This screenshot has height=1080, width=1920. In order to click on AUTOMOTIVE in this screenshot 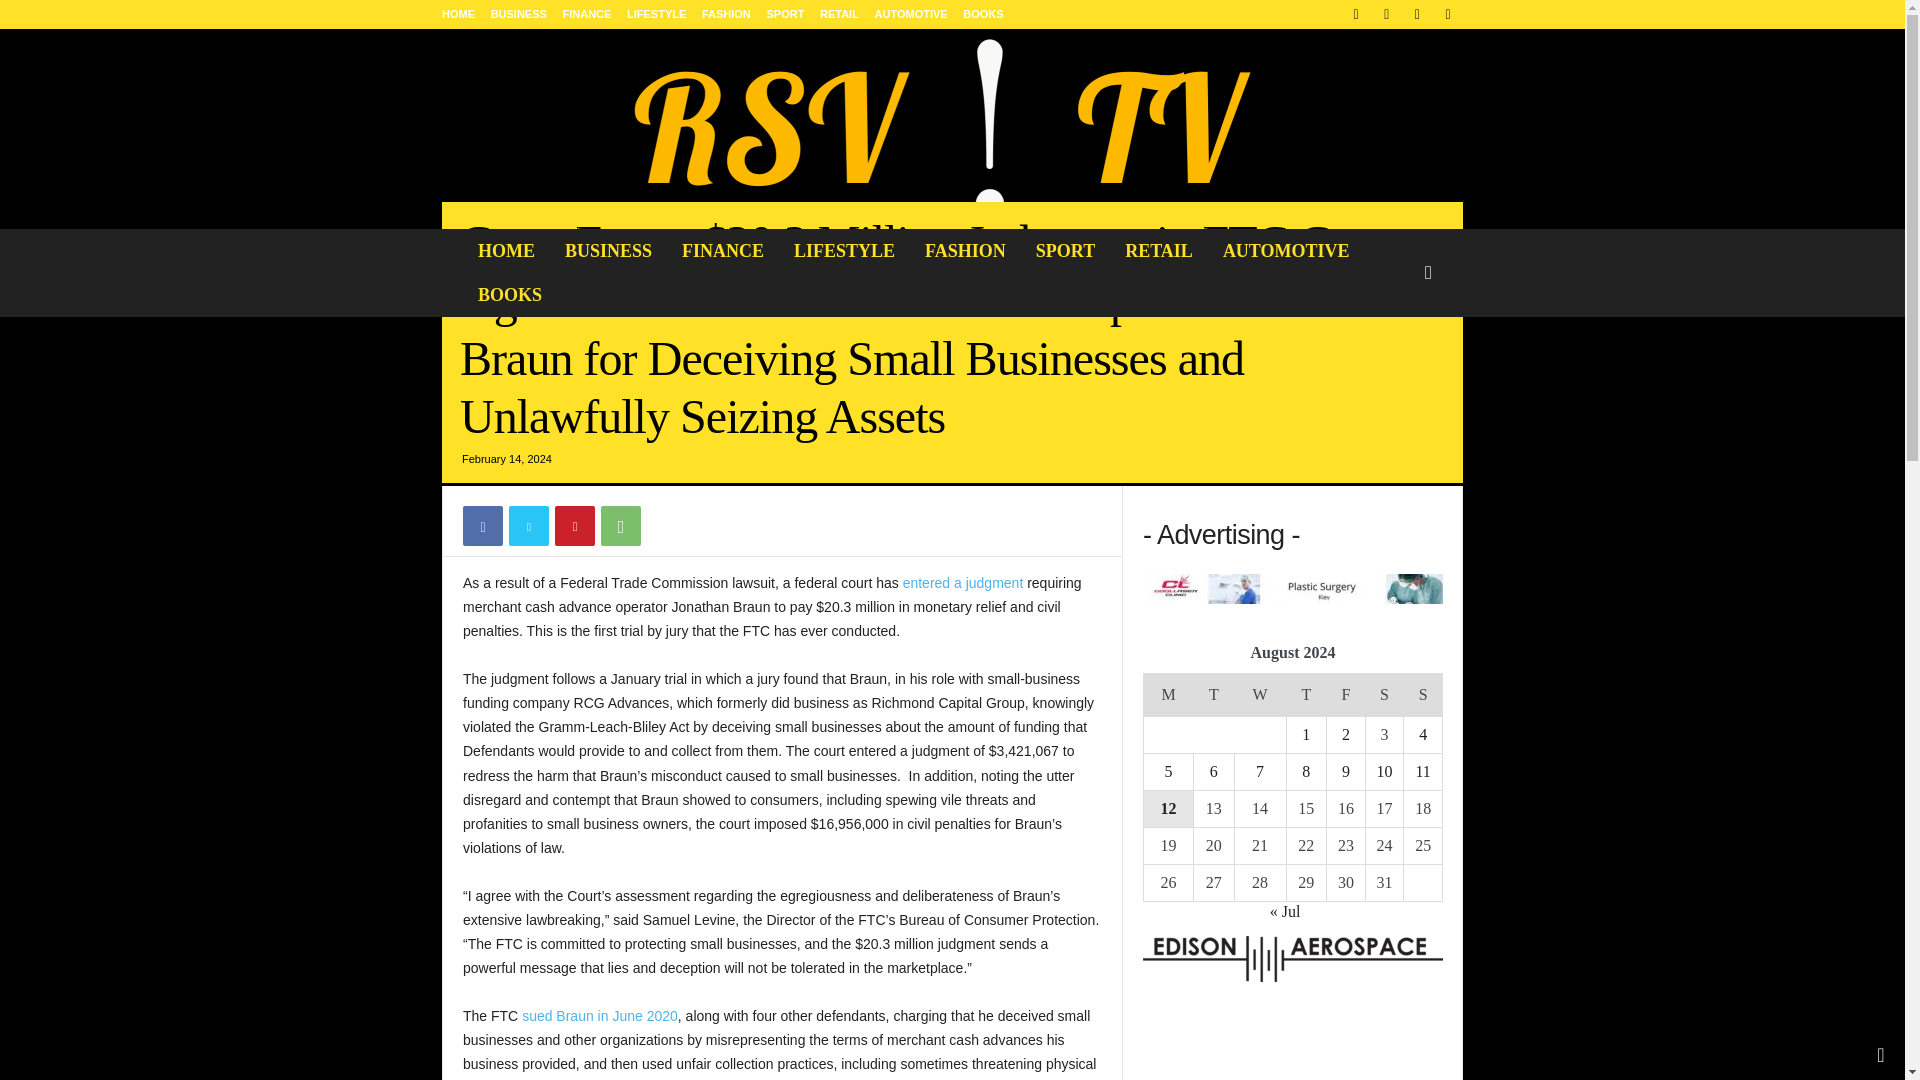, I will do `click(1286, 250)`.